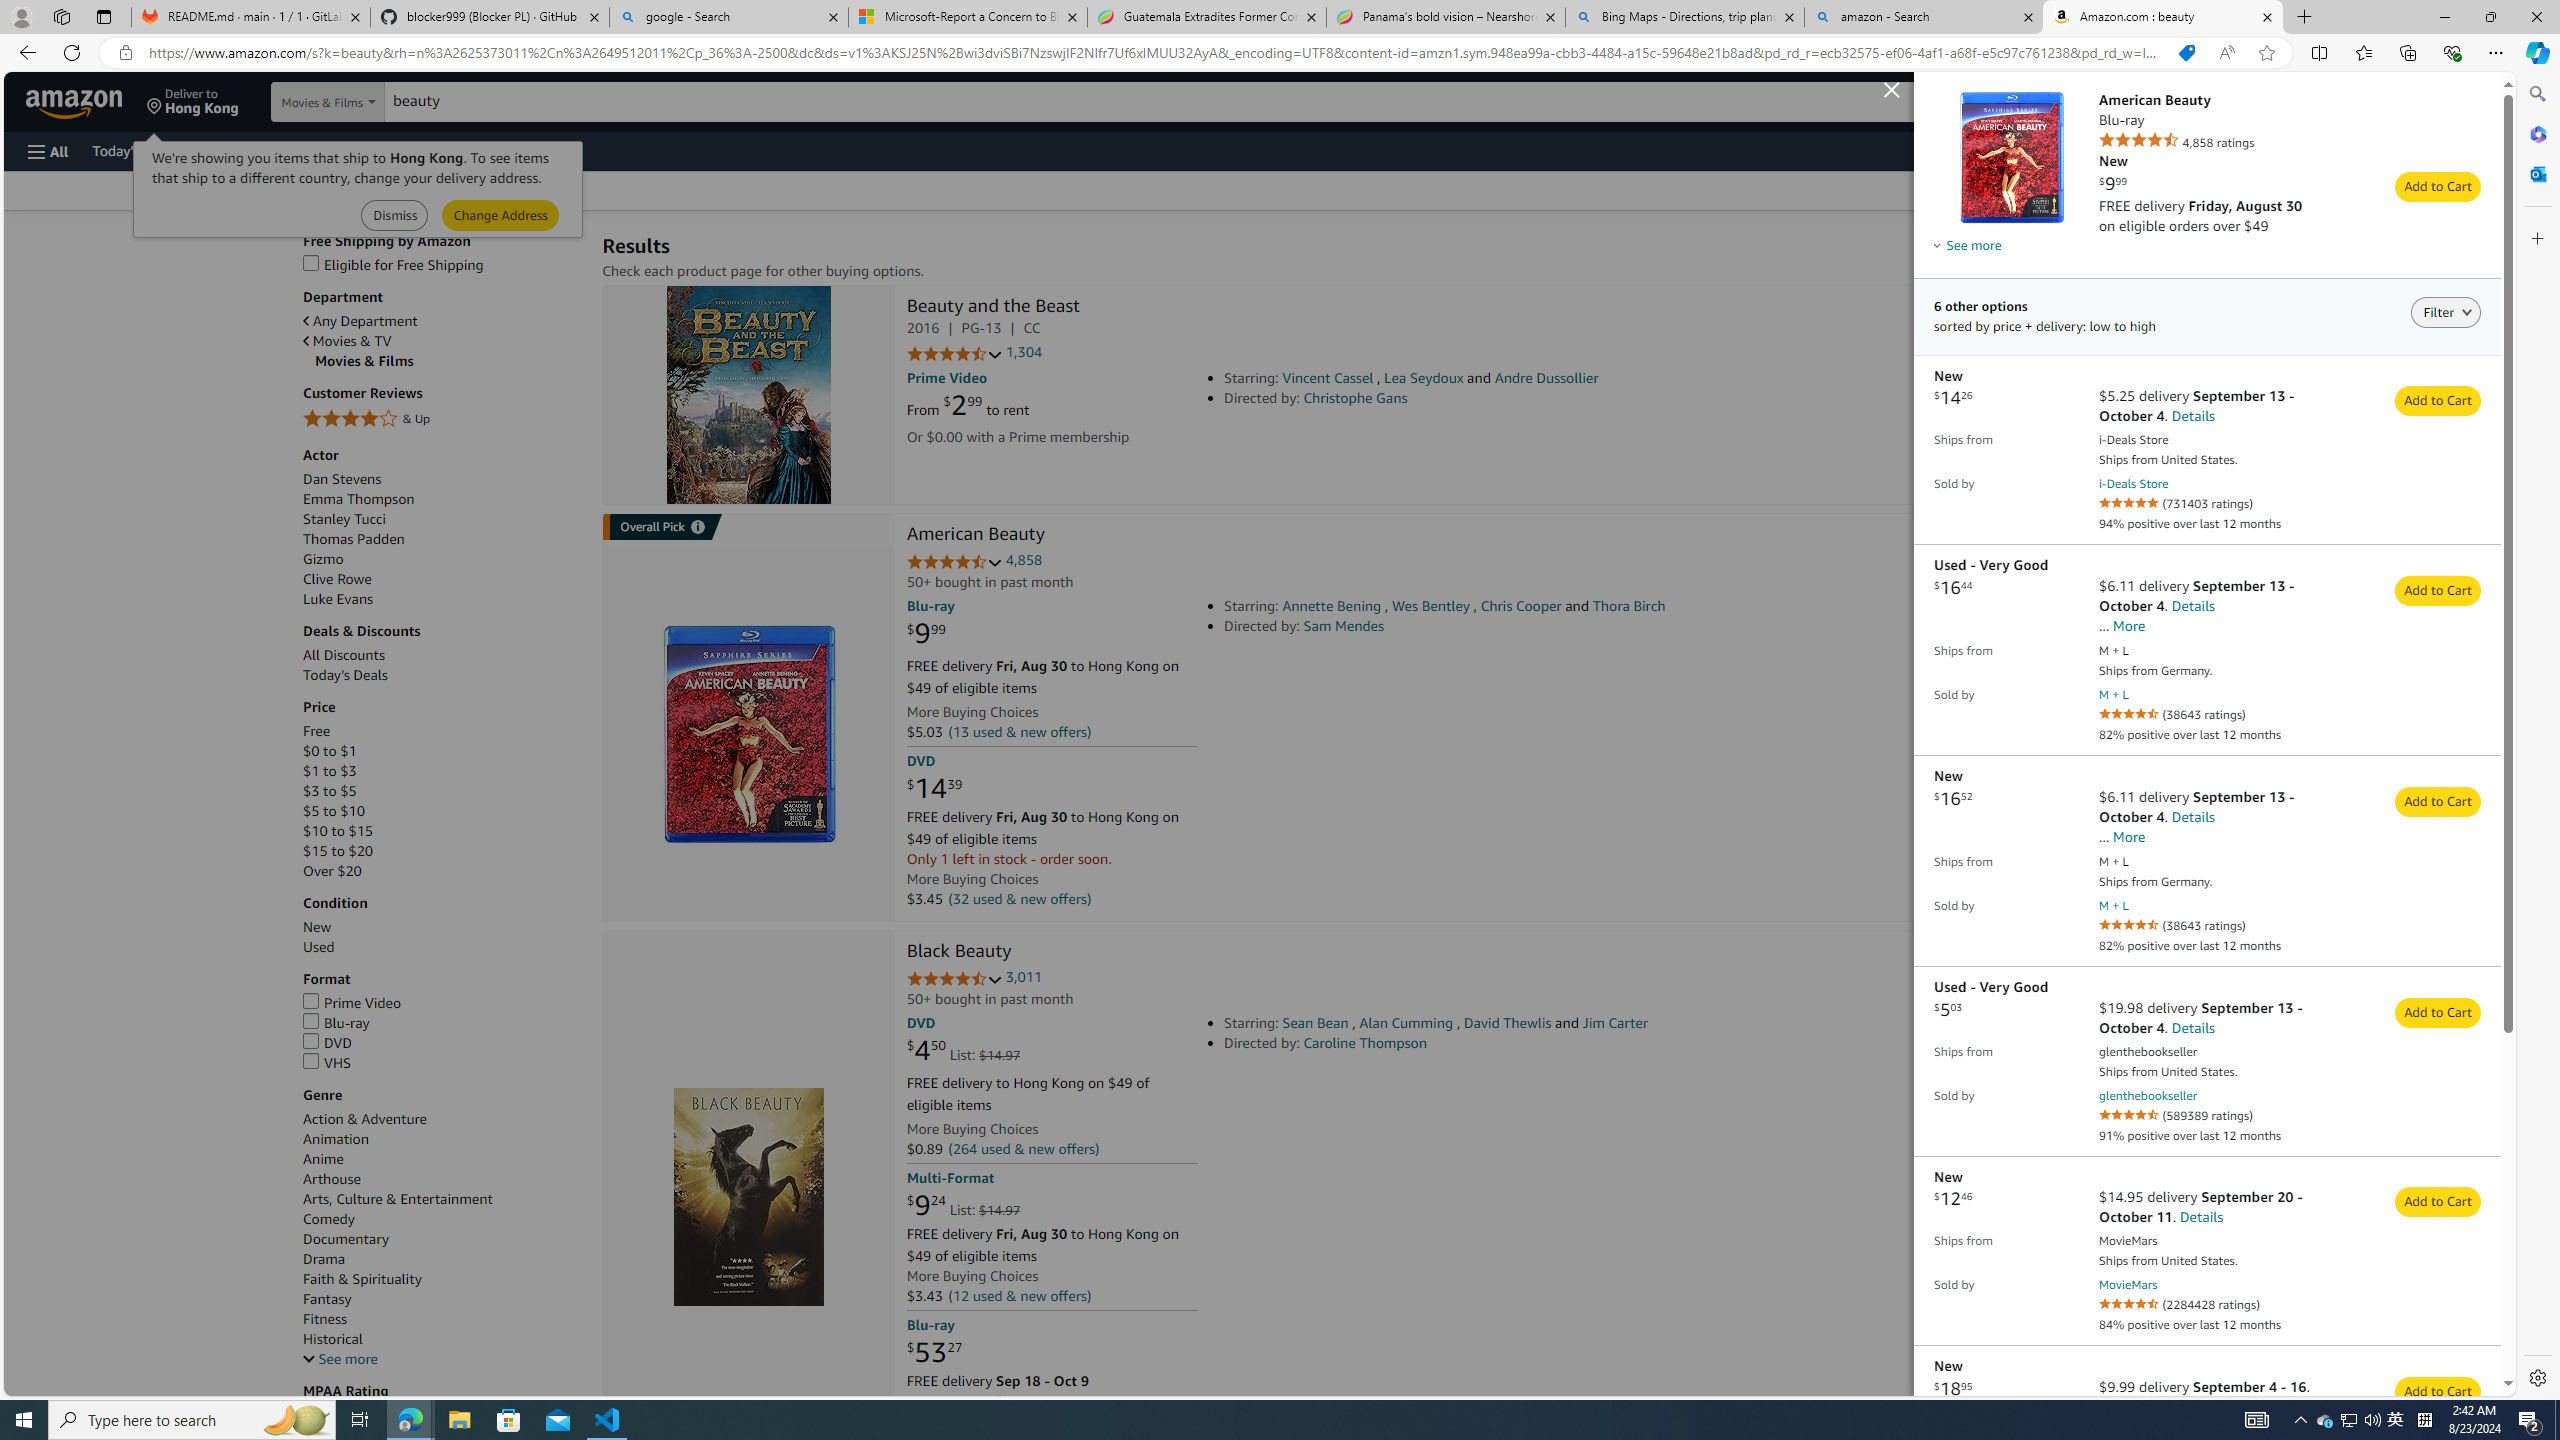  Describe the element at coordinates (2489, 431) in the screenshot. I see `Delete` at that location.